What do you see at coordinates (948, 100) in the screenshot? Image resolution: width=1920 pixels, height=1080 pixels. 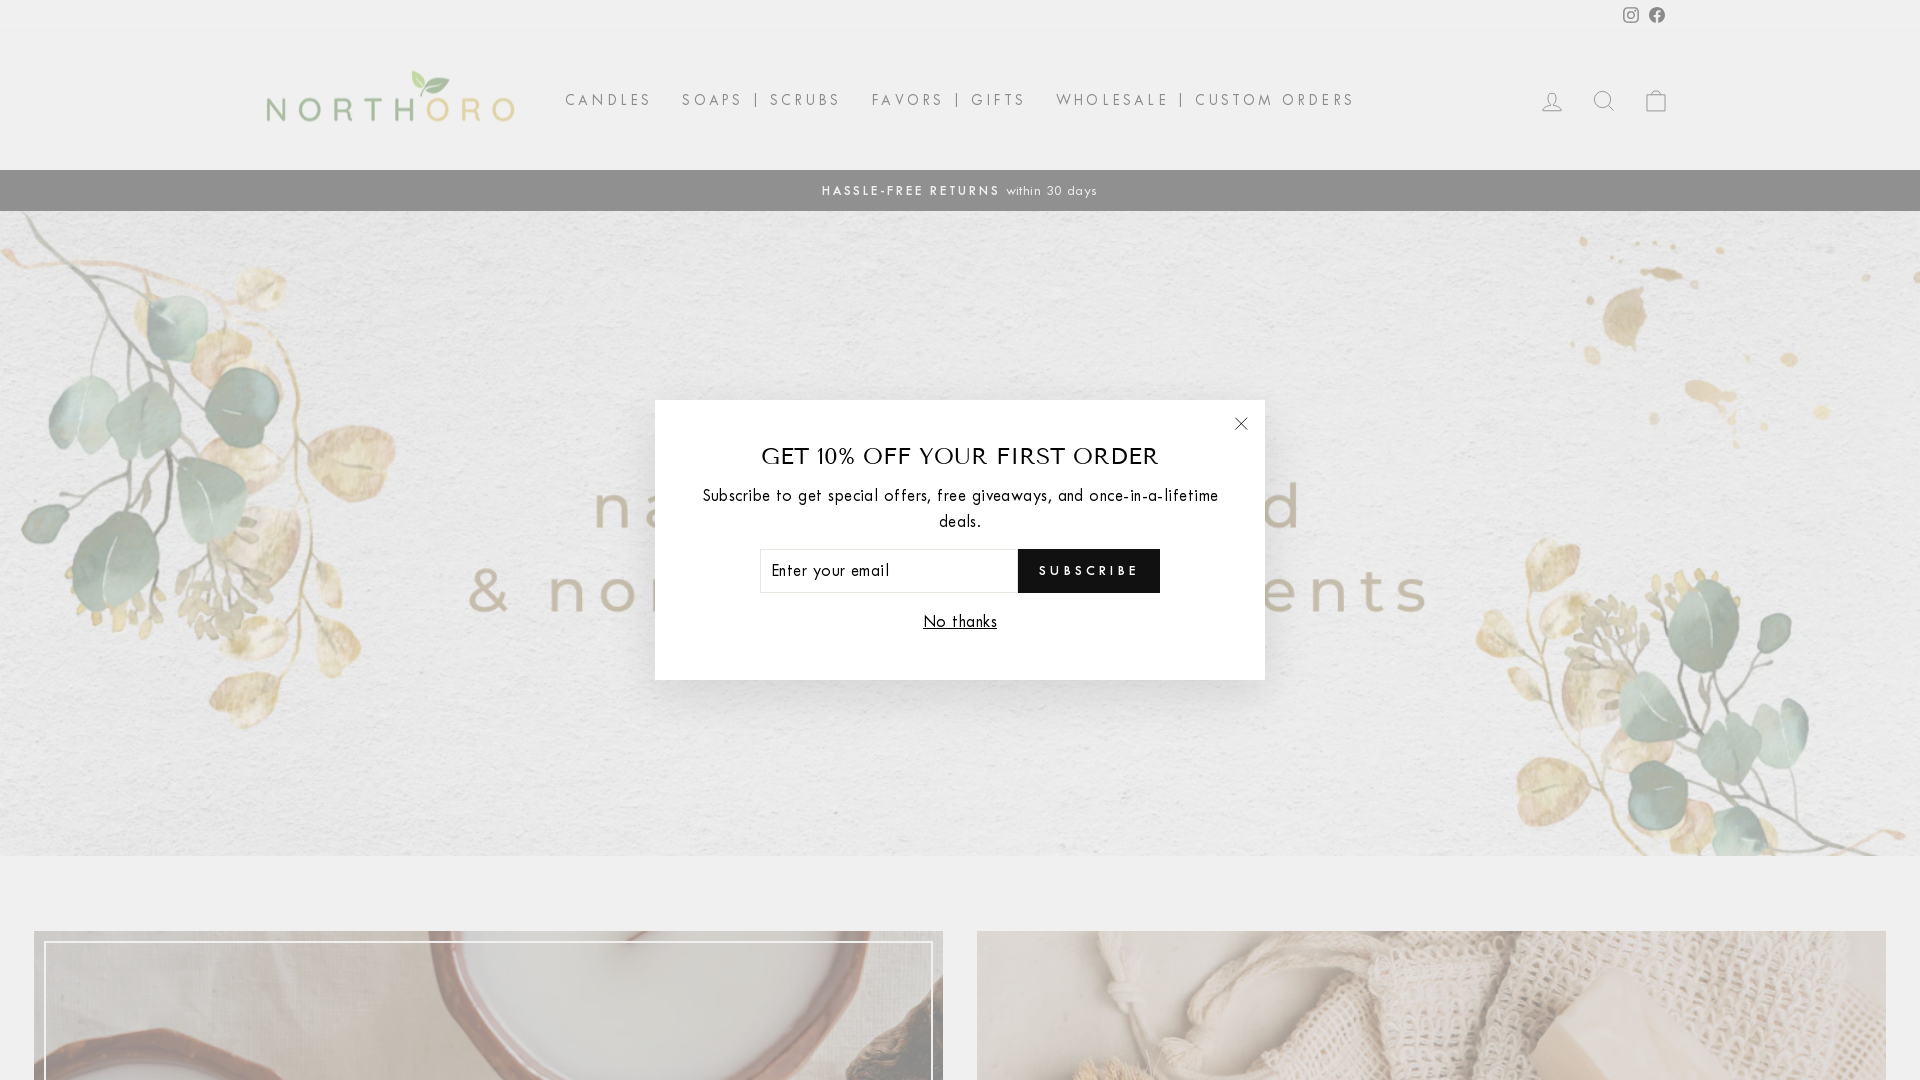 I see `FAVORS | GIFTS` at bounding box center [948, 100].